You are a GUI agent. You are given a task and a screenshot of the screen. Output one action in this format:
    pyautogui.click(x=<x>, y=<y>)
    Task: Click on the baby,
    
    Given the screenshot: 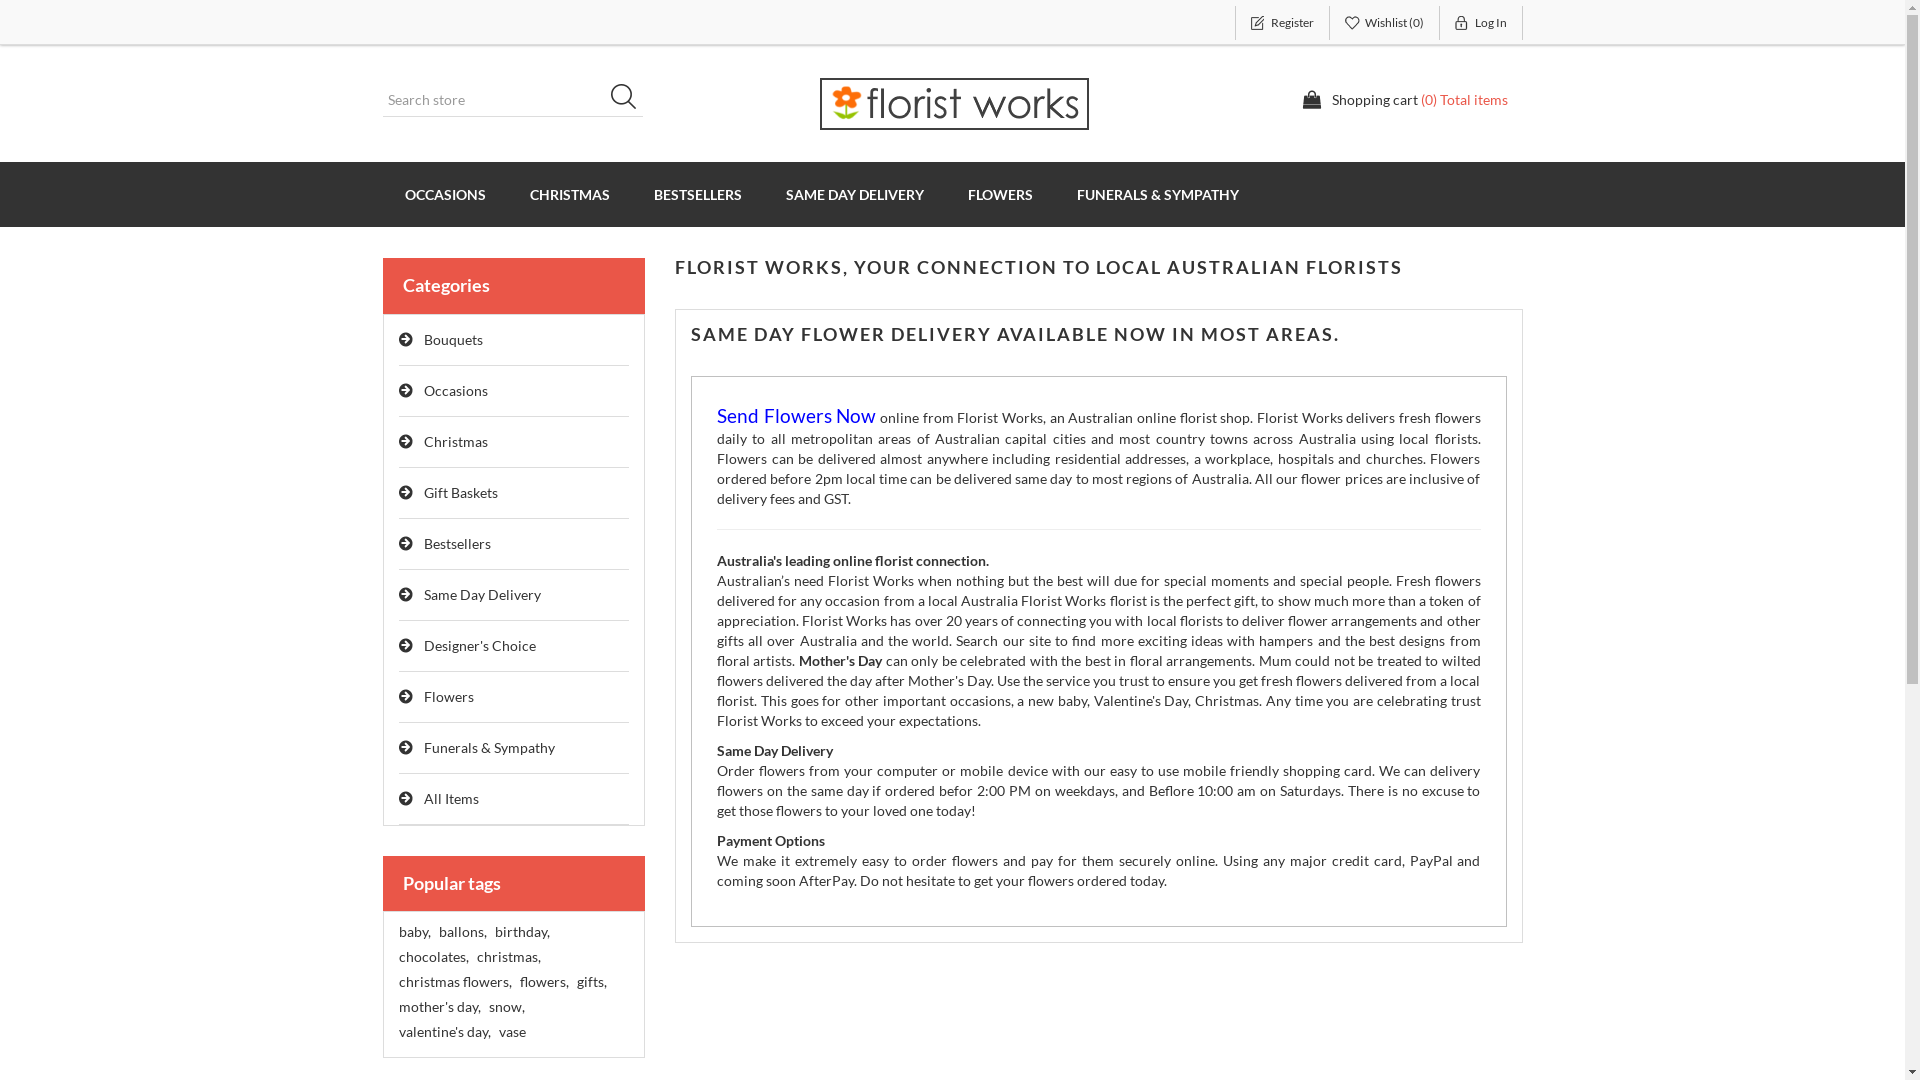 What is the action you would take?
    pyautogui.click(x=414, y=932)
    